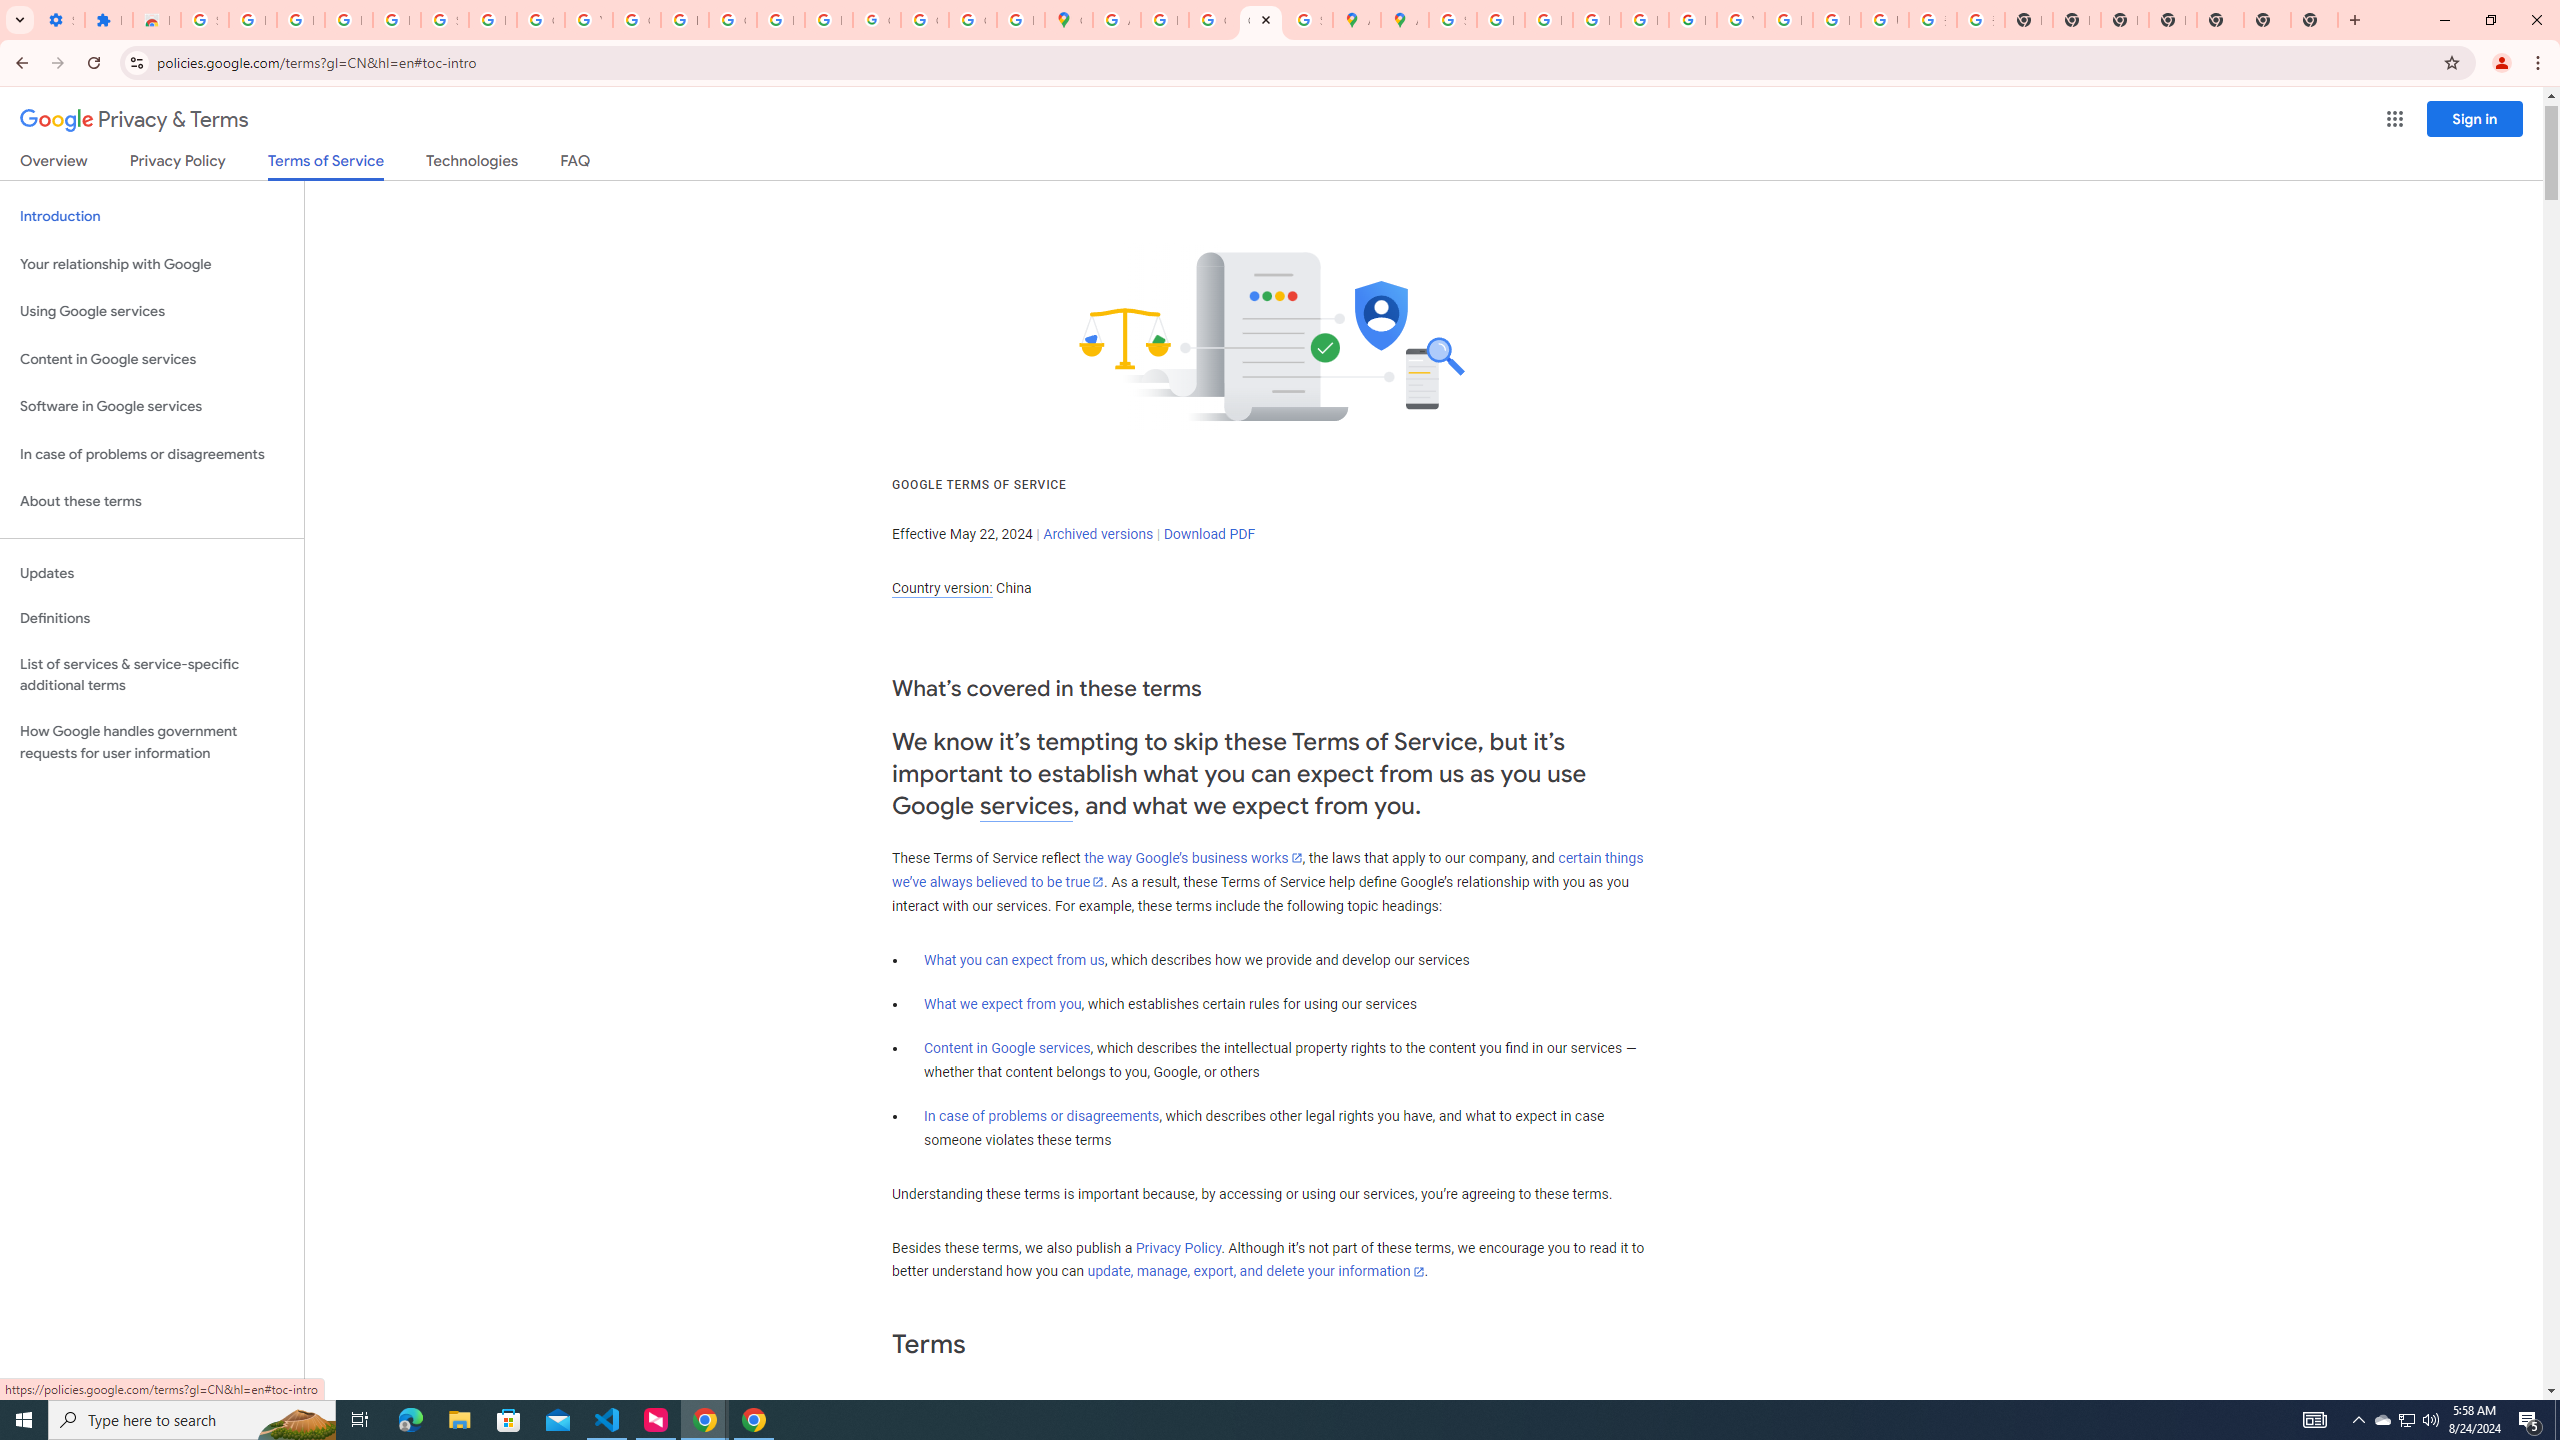  Describe the element at coordinates (1308, 20) in the screenshot. I see `Safety in Our Products - Google Safety Center` at that location.